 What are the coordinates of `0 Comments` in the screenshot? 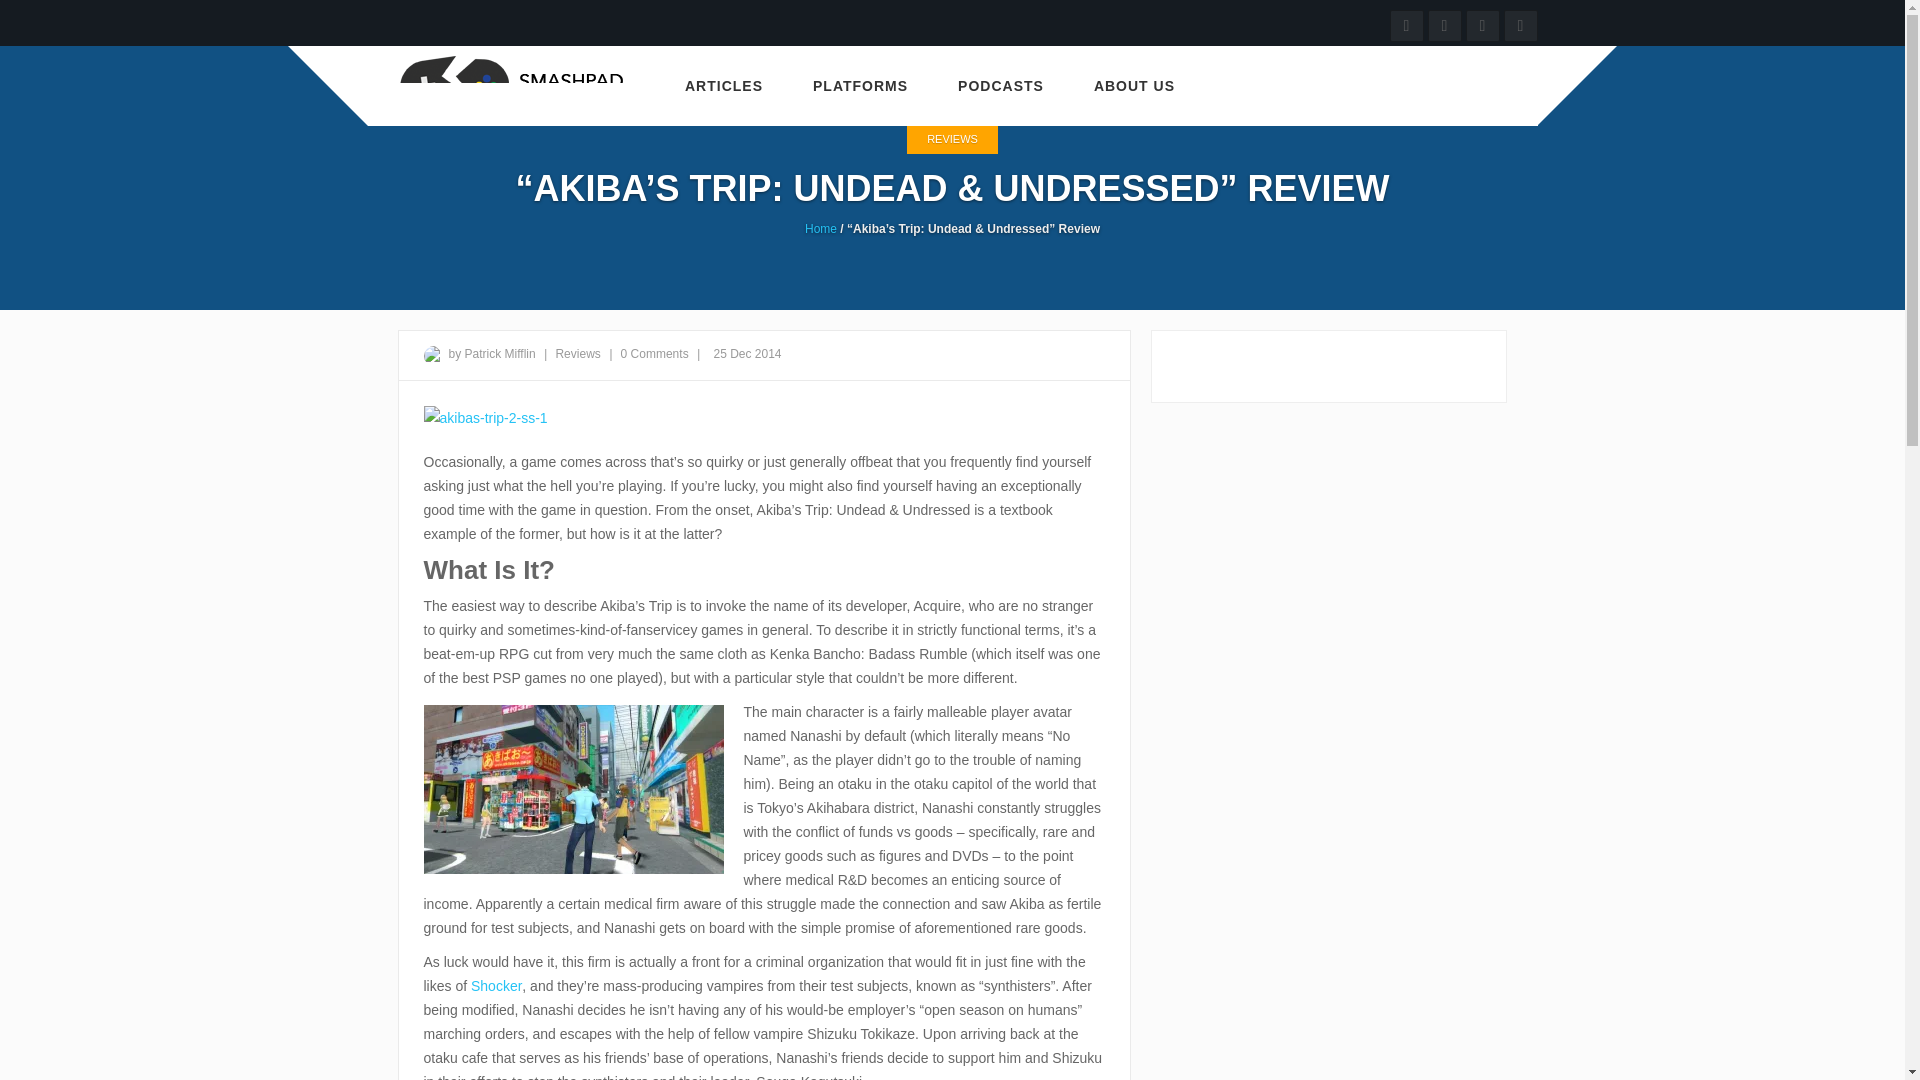 It's located at (654, 353).